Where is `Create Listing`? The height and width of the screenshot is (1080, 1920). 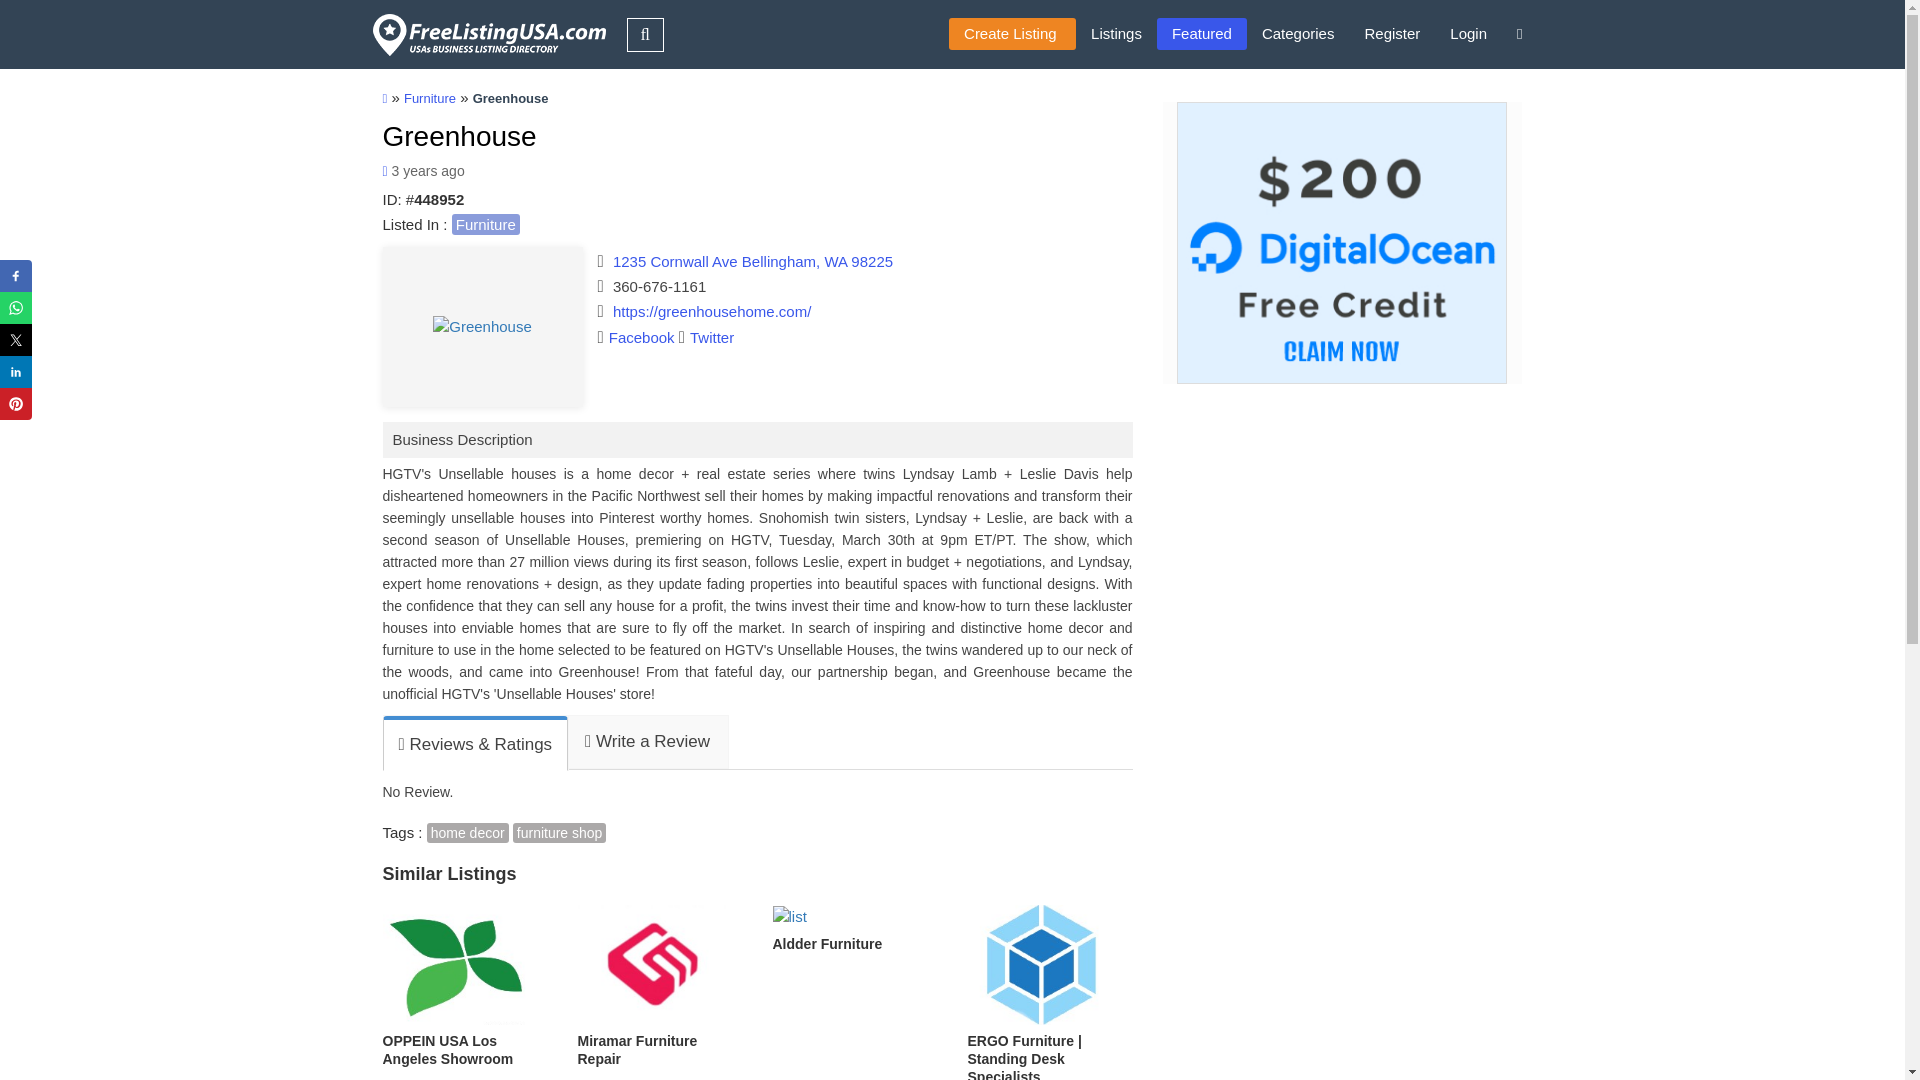 Create Listing is located at coordinates (1012, 34).